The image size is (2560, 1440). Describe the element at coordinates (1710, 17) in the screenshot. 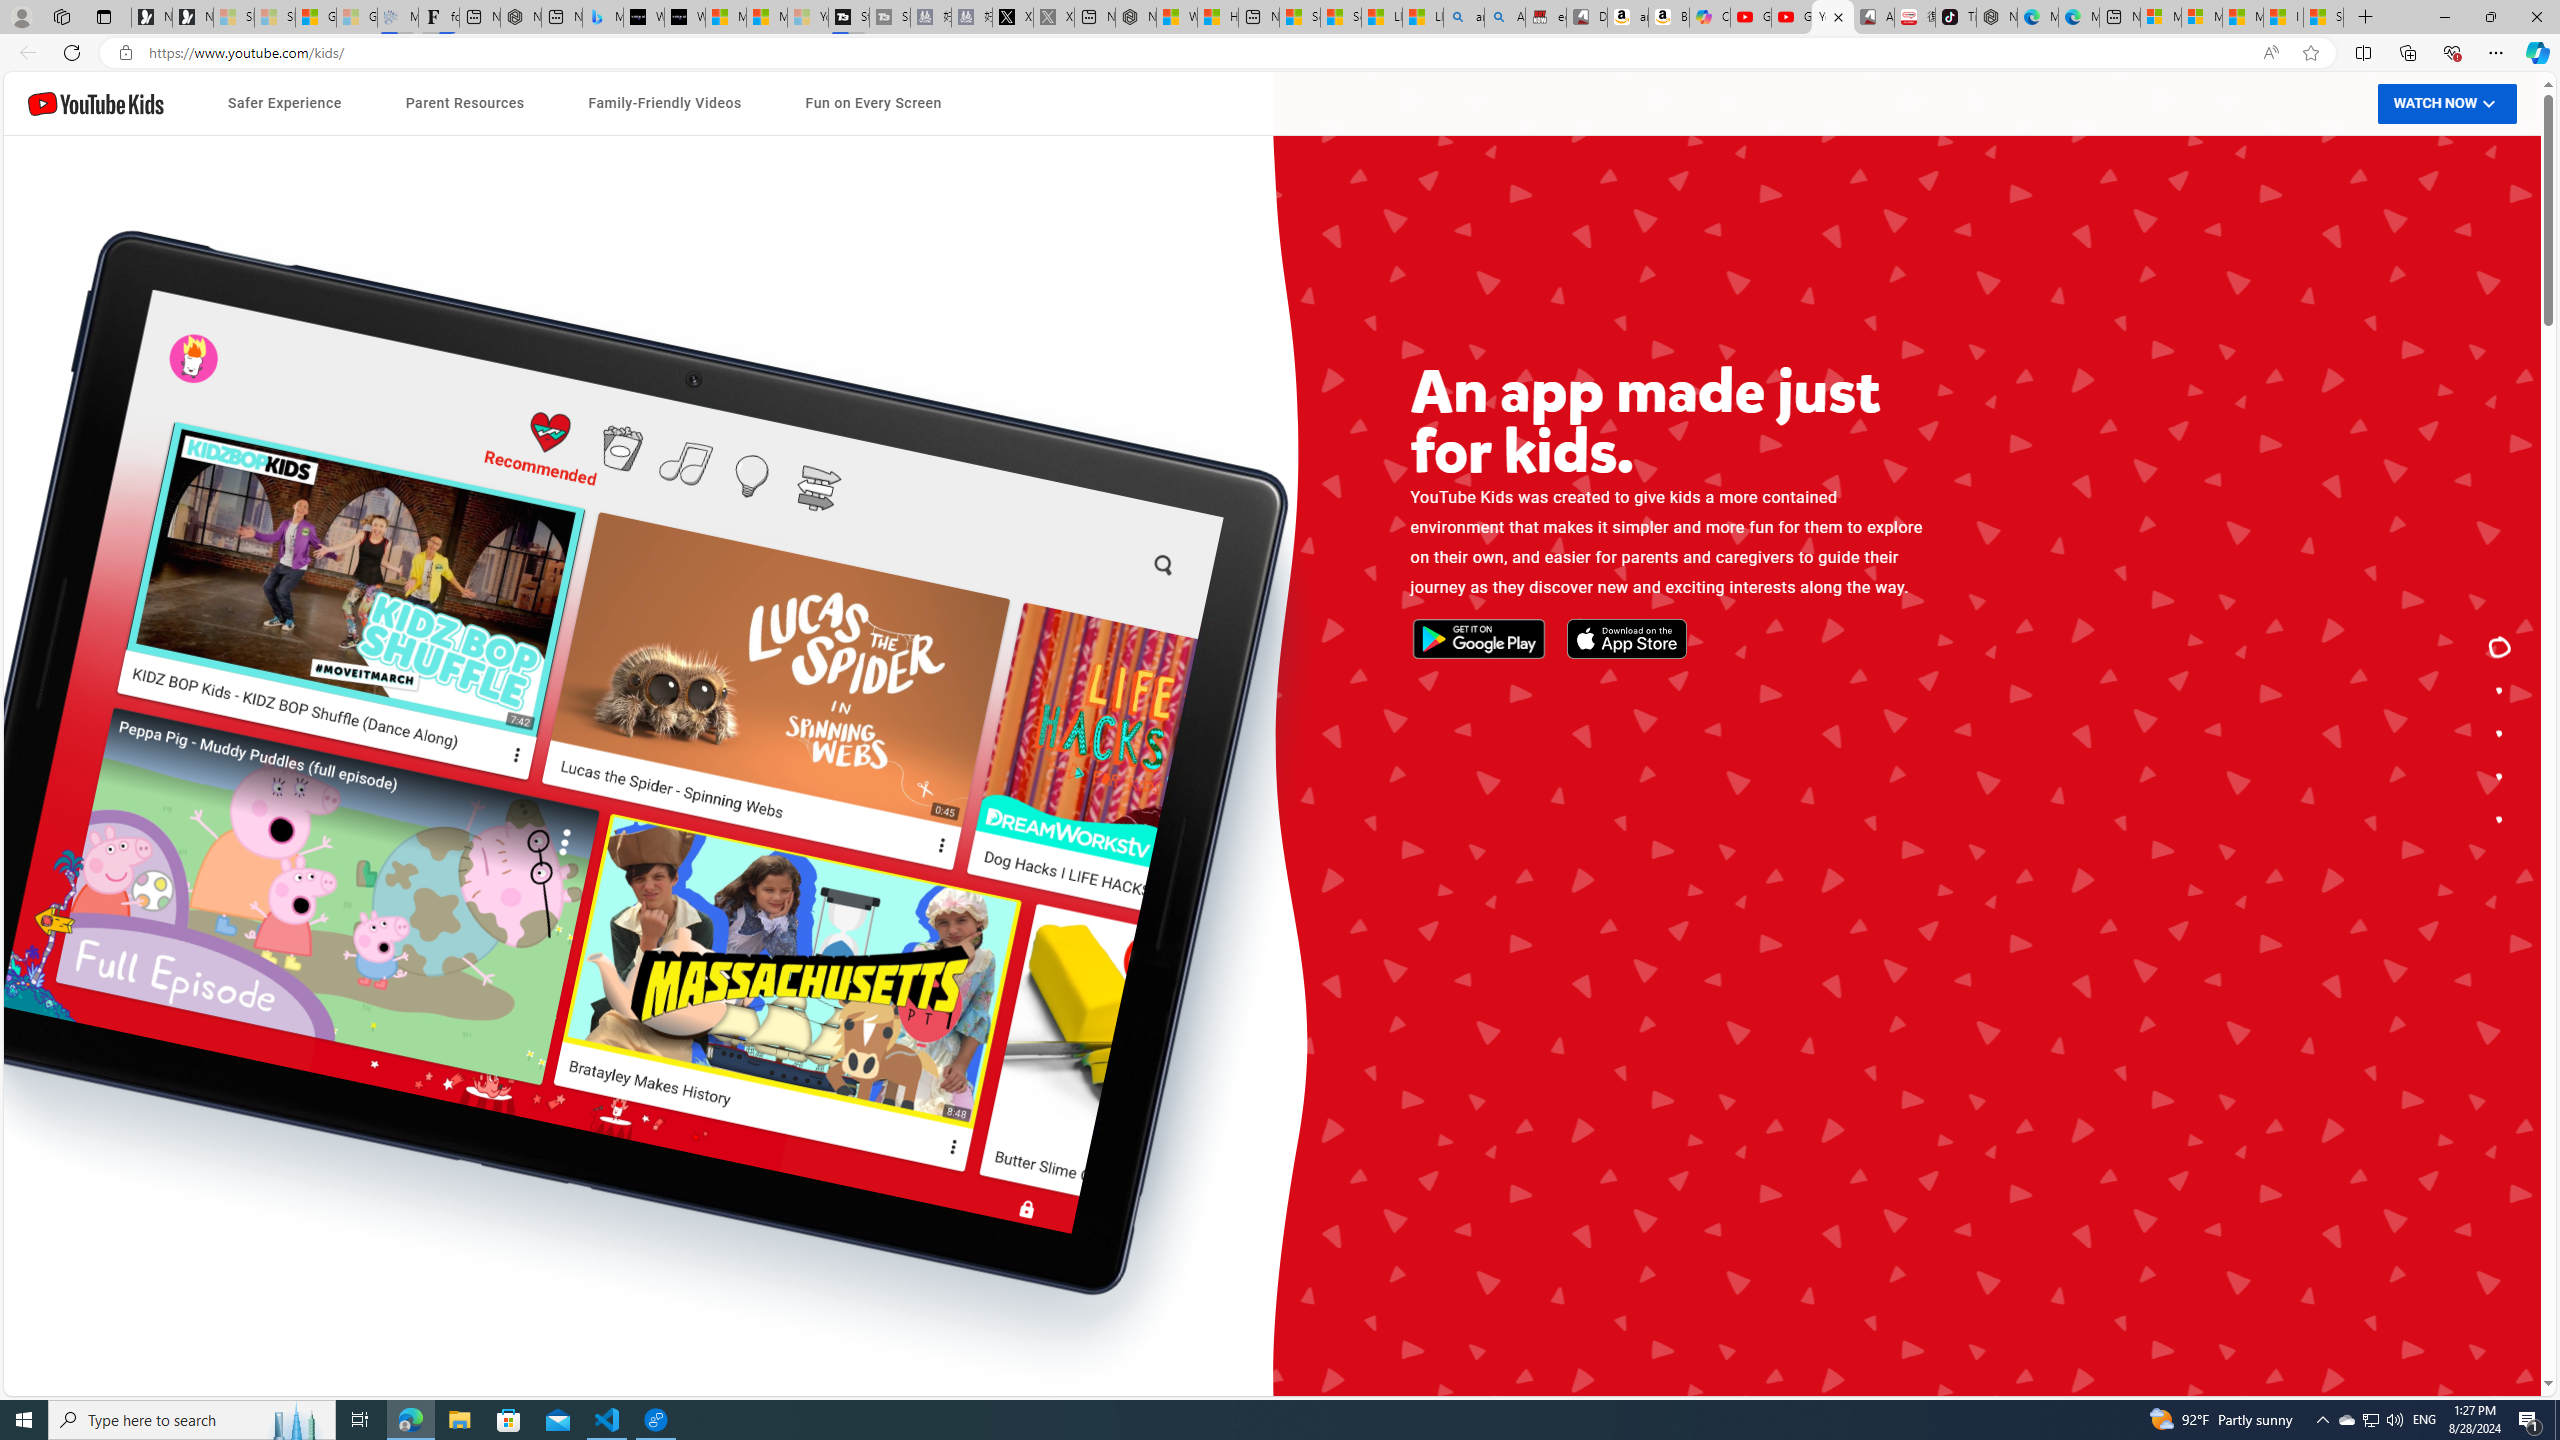

I see `Copilot` at that location.